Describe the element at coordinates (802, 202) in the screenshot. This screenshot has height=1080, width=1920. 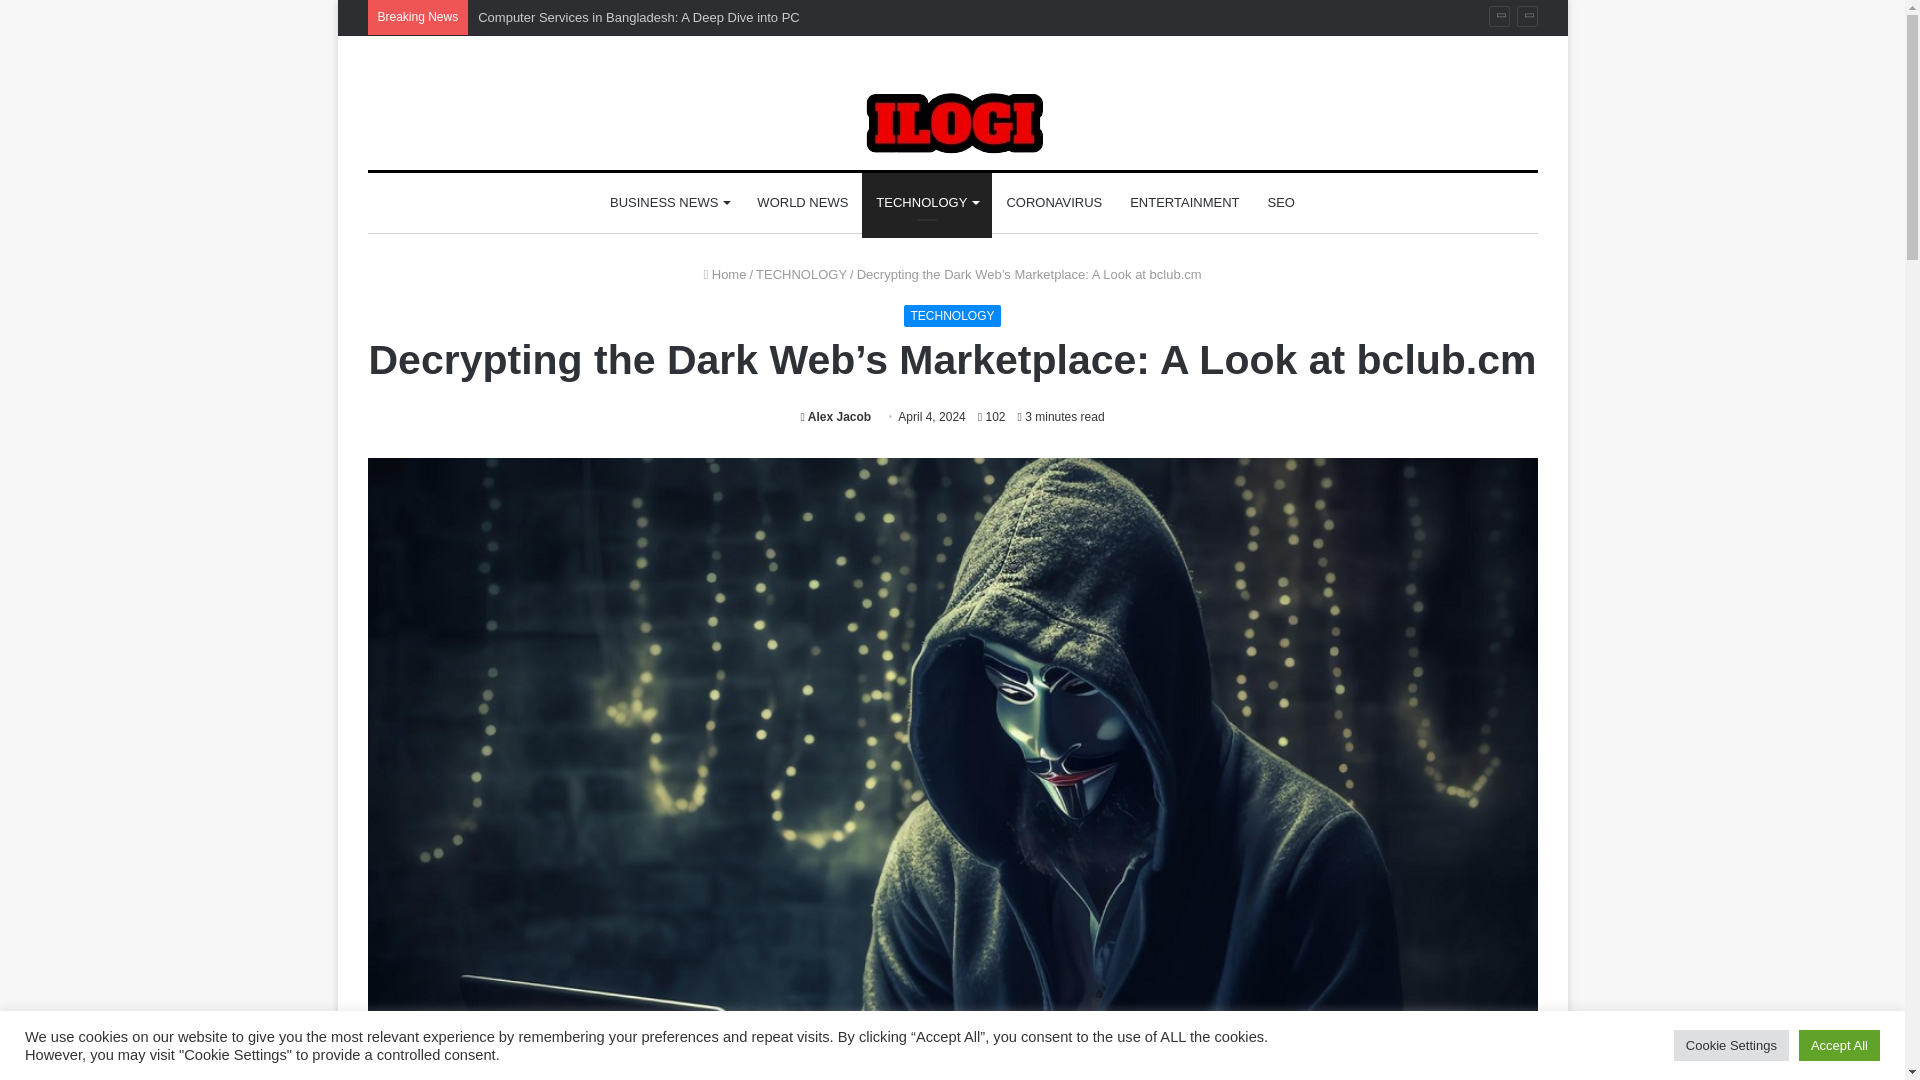
I see `WORLD NEWS` at that location.